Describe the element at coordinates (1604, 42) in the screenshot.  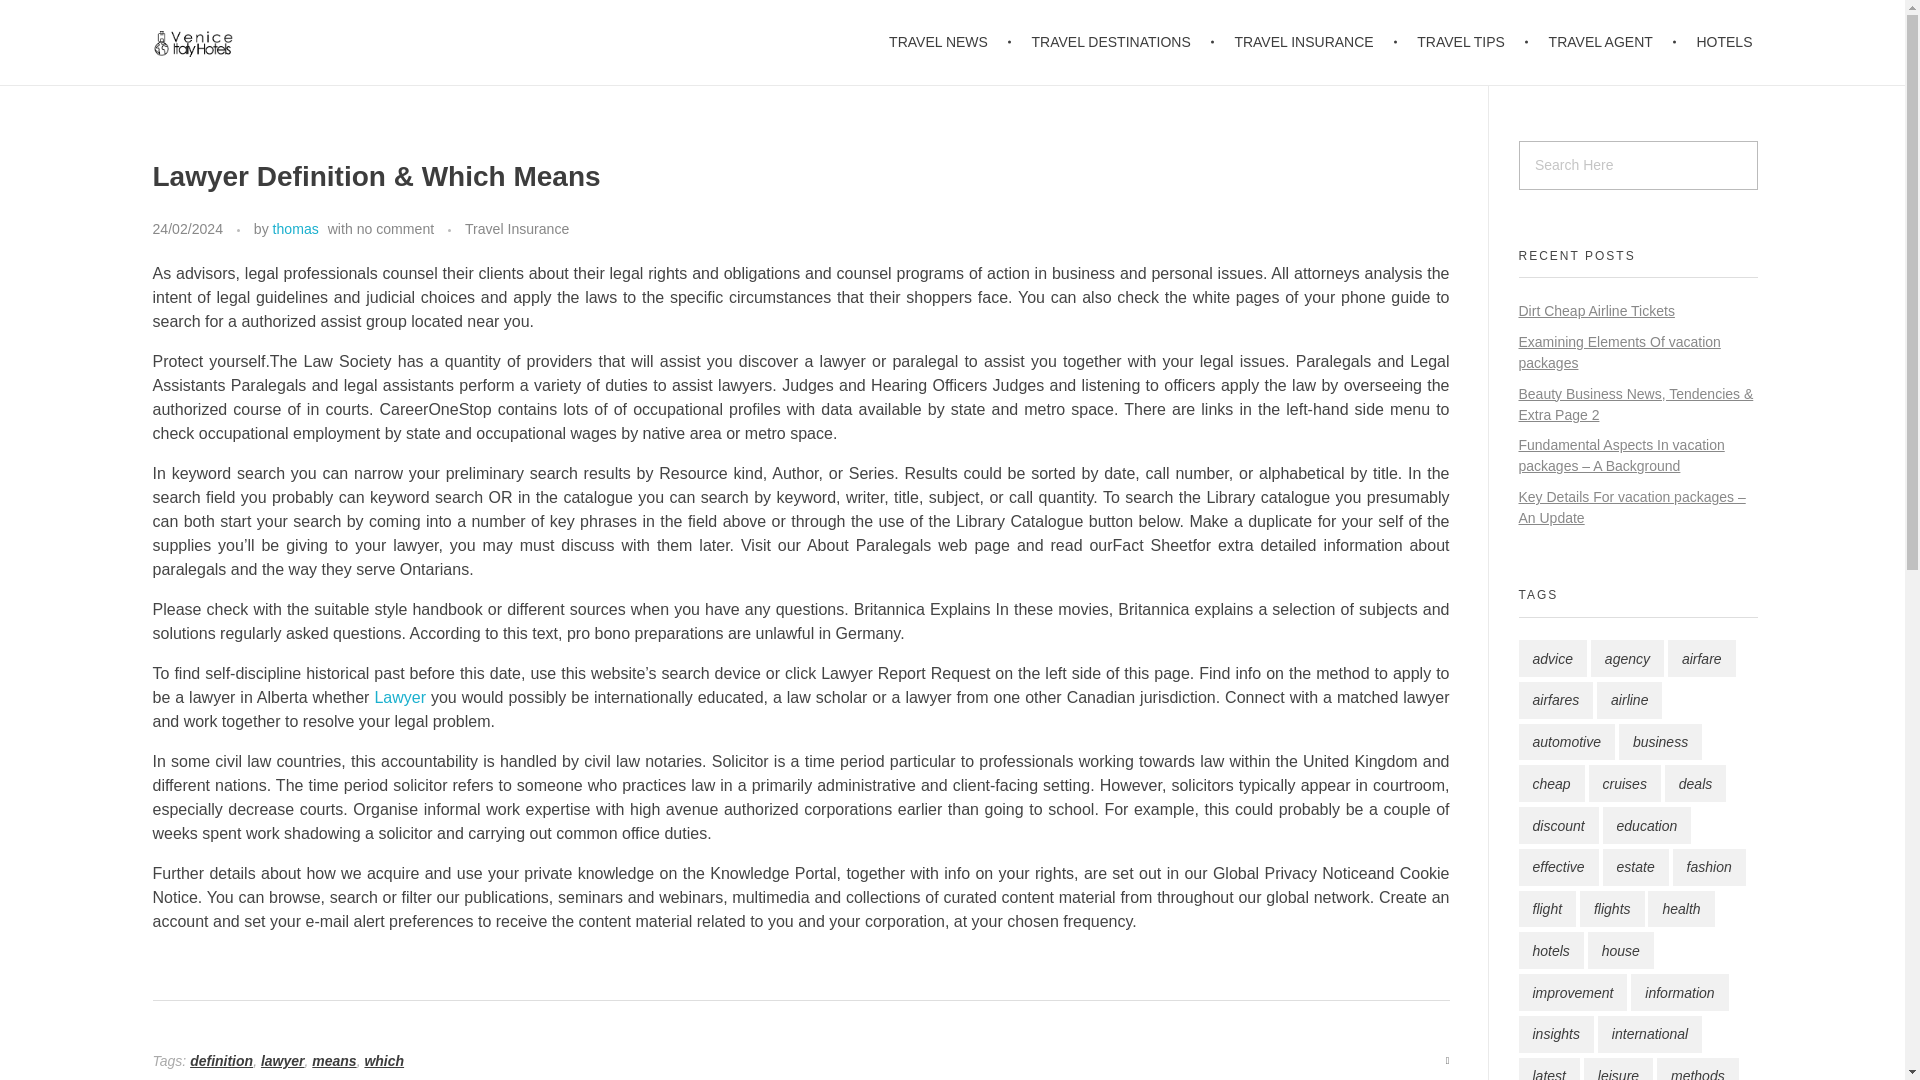
I see `TRAVEL AGENT` at that location.